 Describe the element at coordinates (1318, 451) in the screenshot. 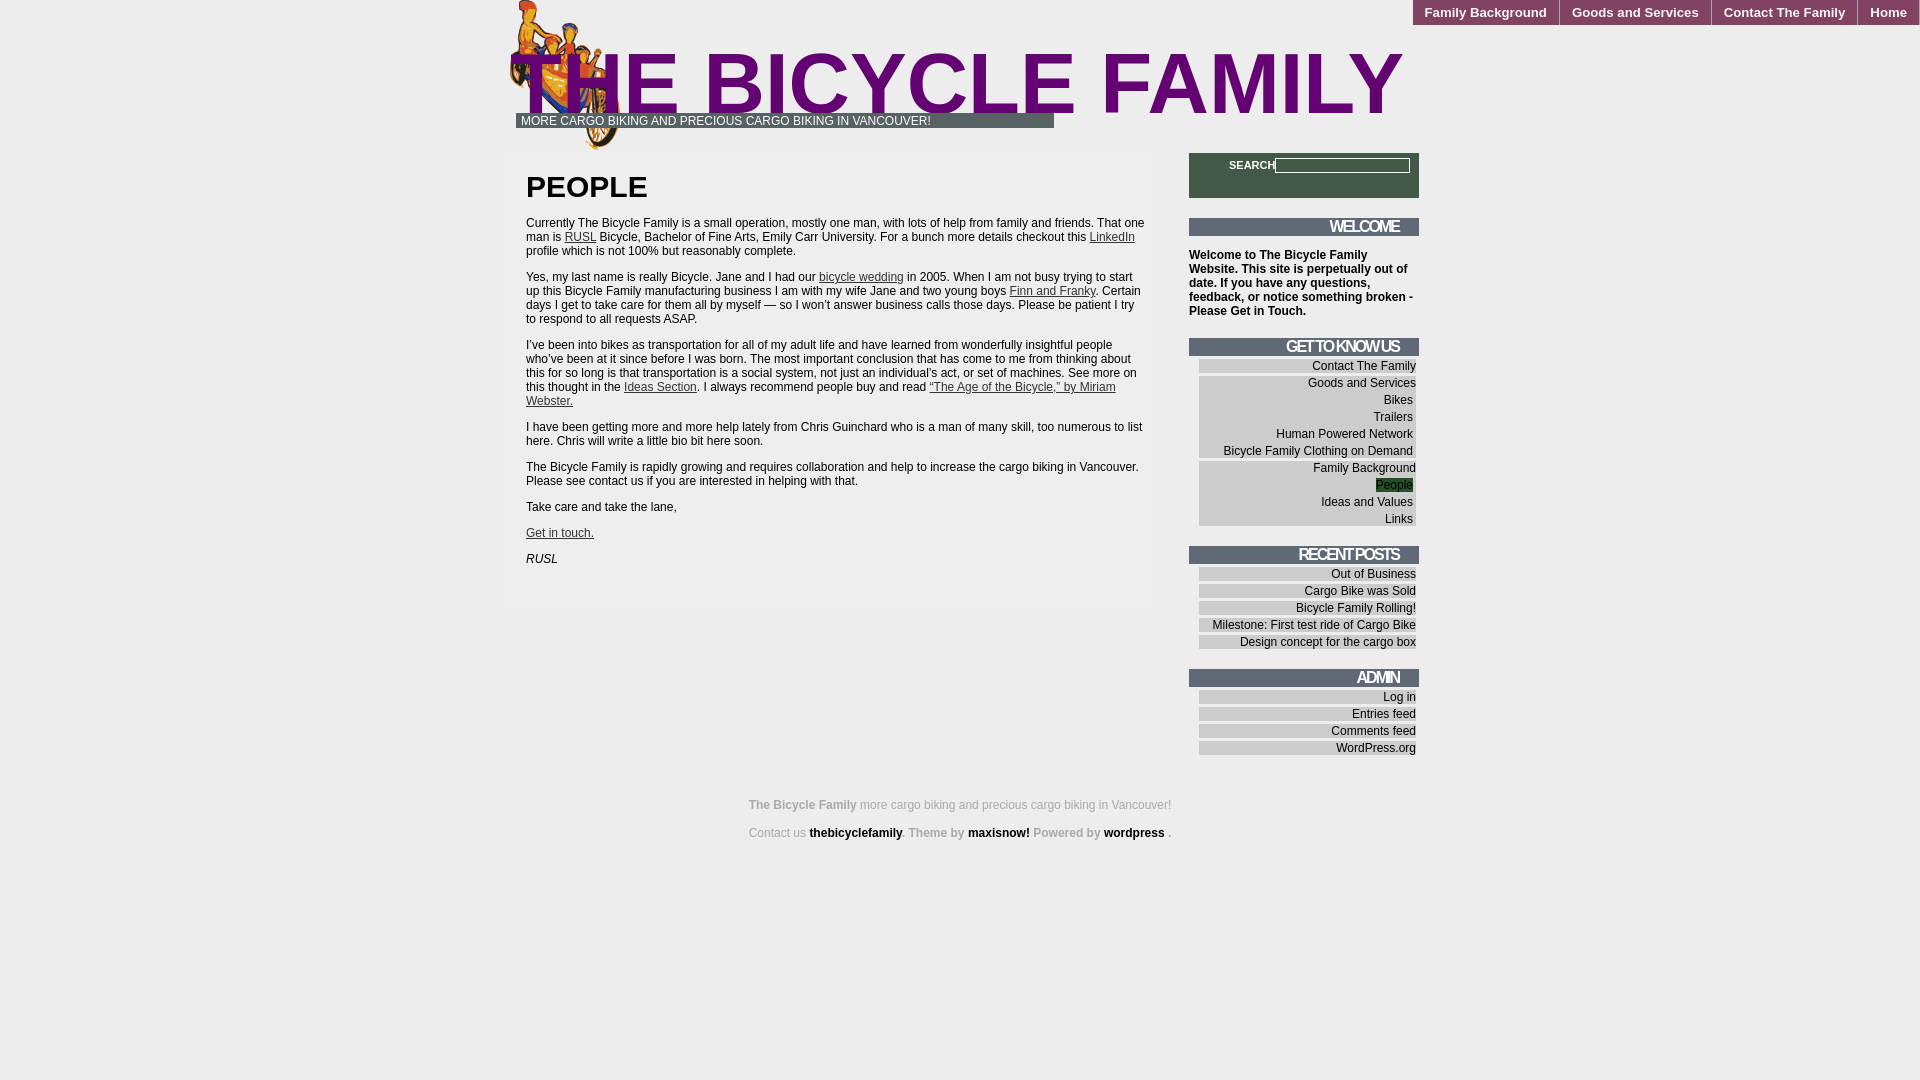

I see `Bicycle Family Clothing on Demand` at that location.